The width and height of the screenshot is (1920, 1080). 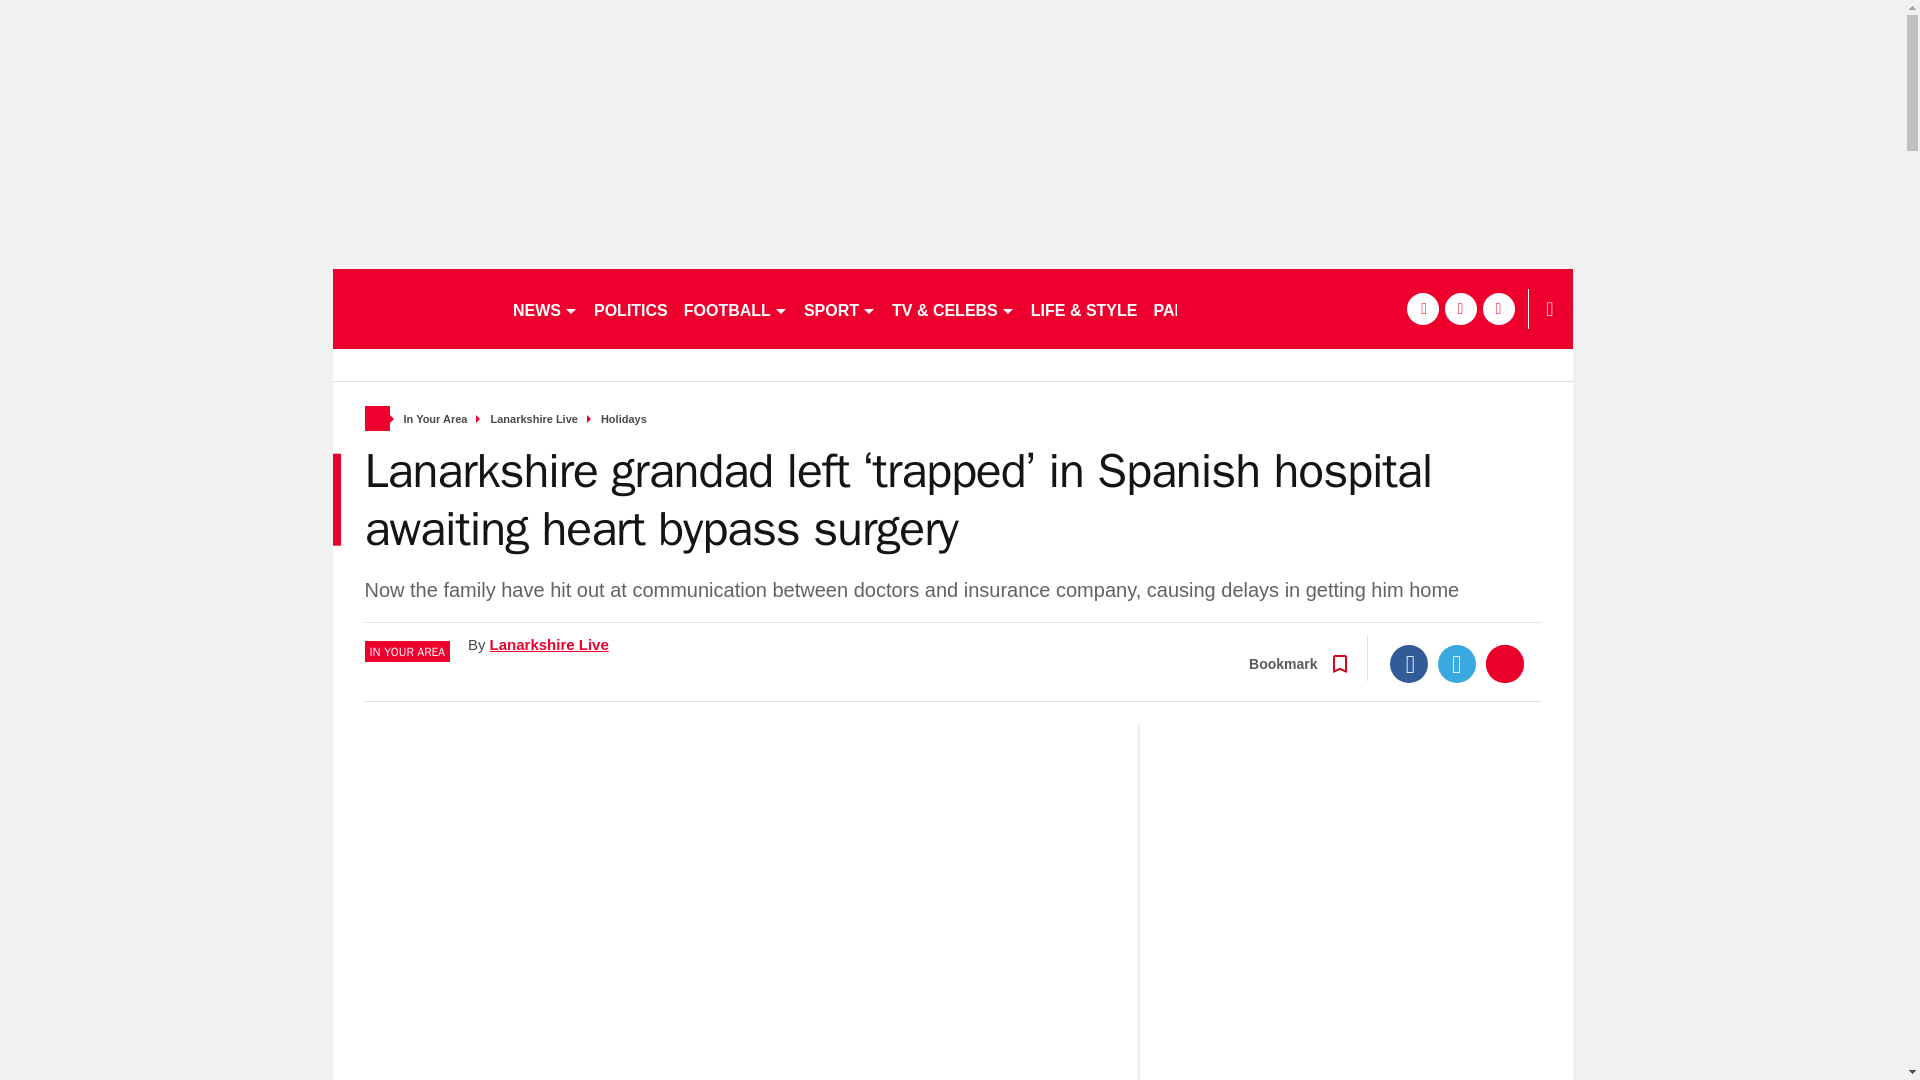 I want to click on twitter, so click(x=1460, y=308).